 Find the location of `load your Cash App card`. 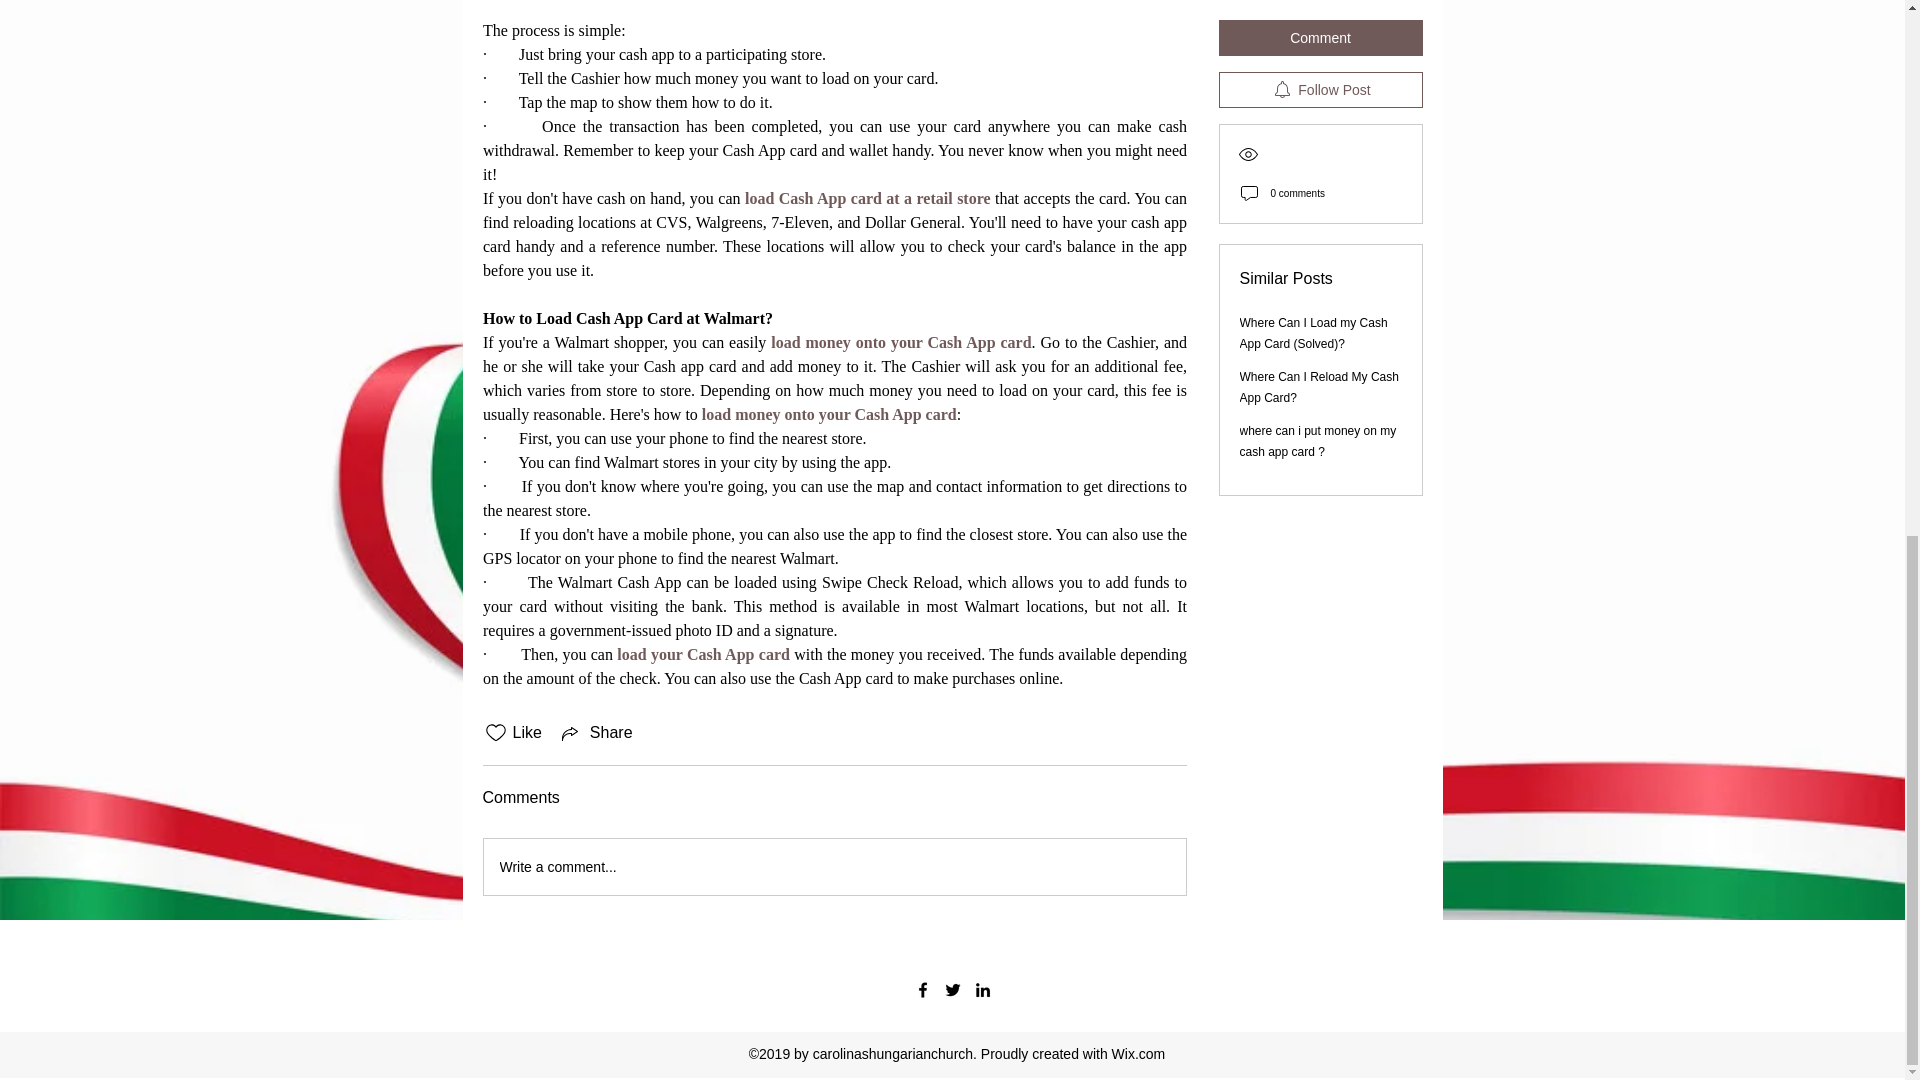

load your Cash App card is located at coordinates (702, 654).